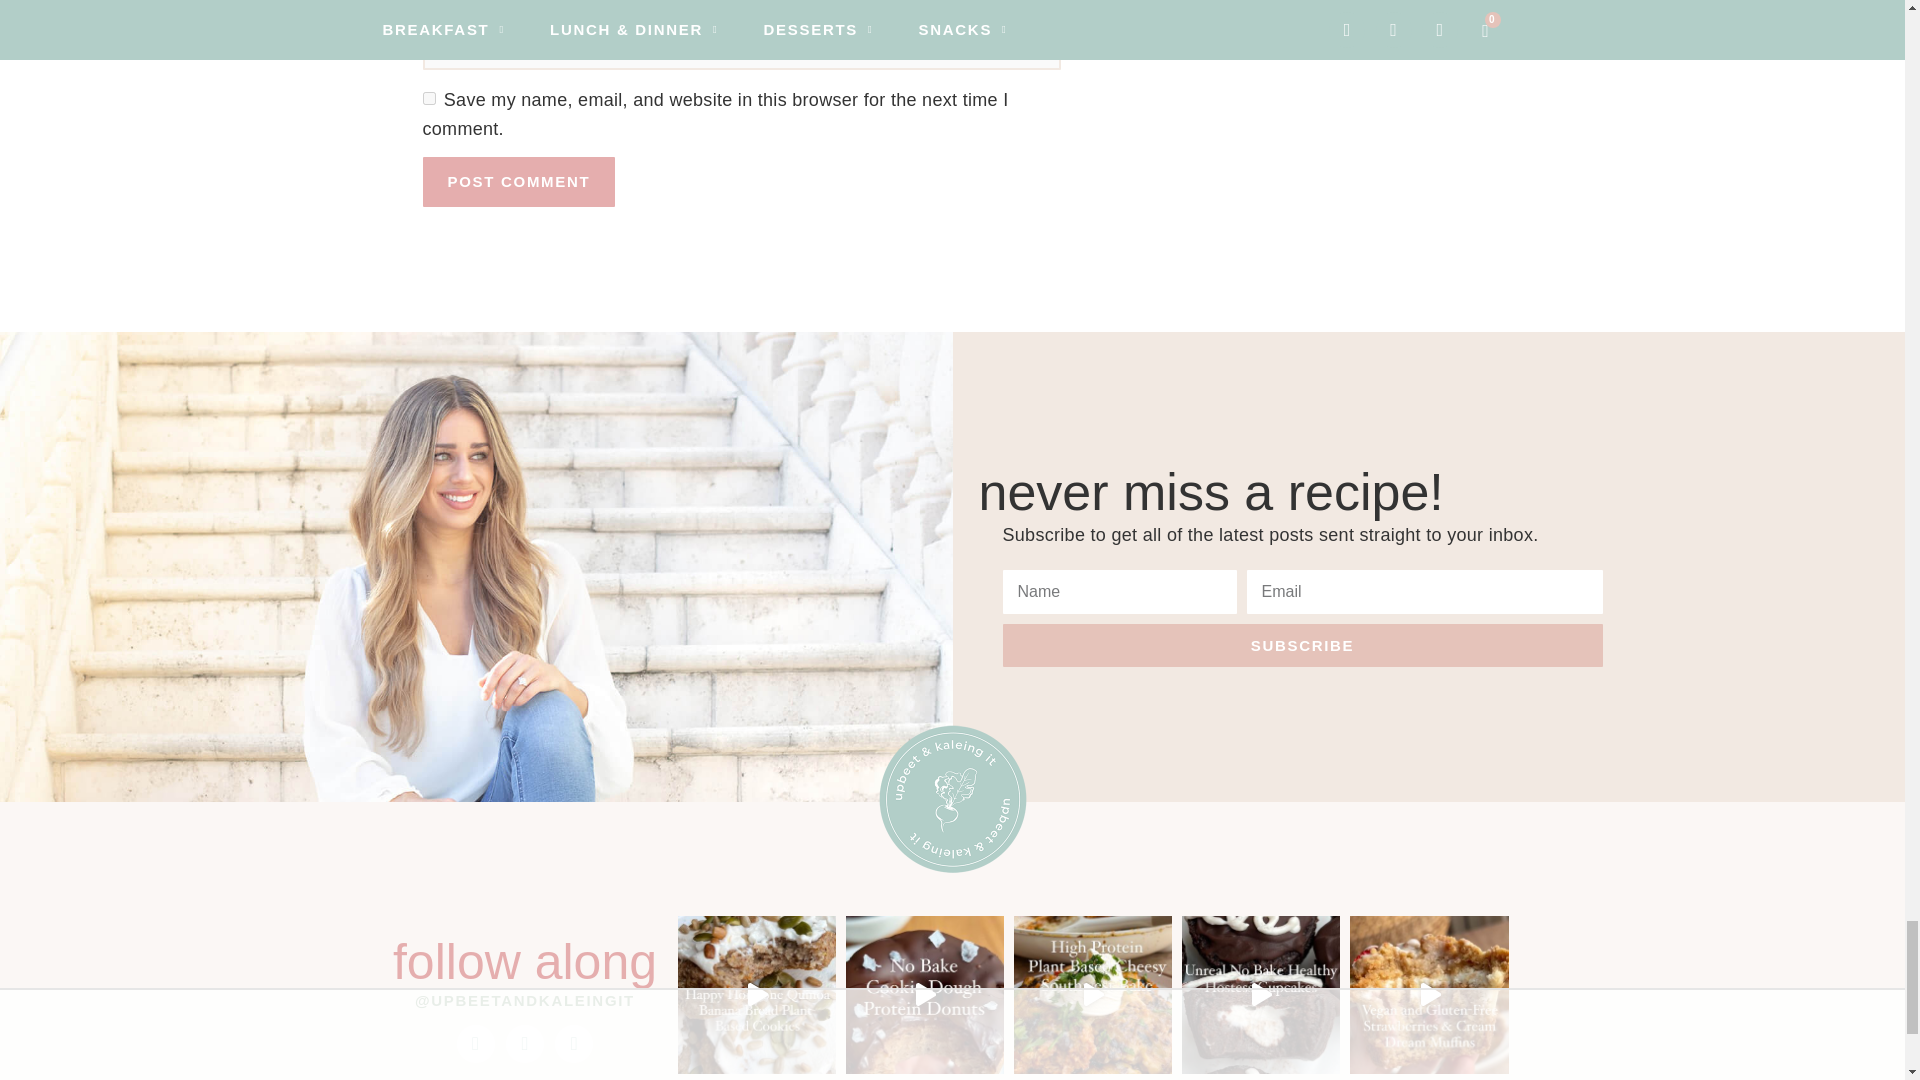  I want to click on Post Comment, so click(518, 182).